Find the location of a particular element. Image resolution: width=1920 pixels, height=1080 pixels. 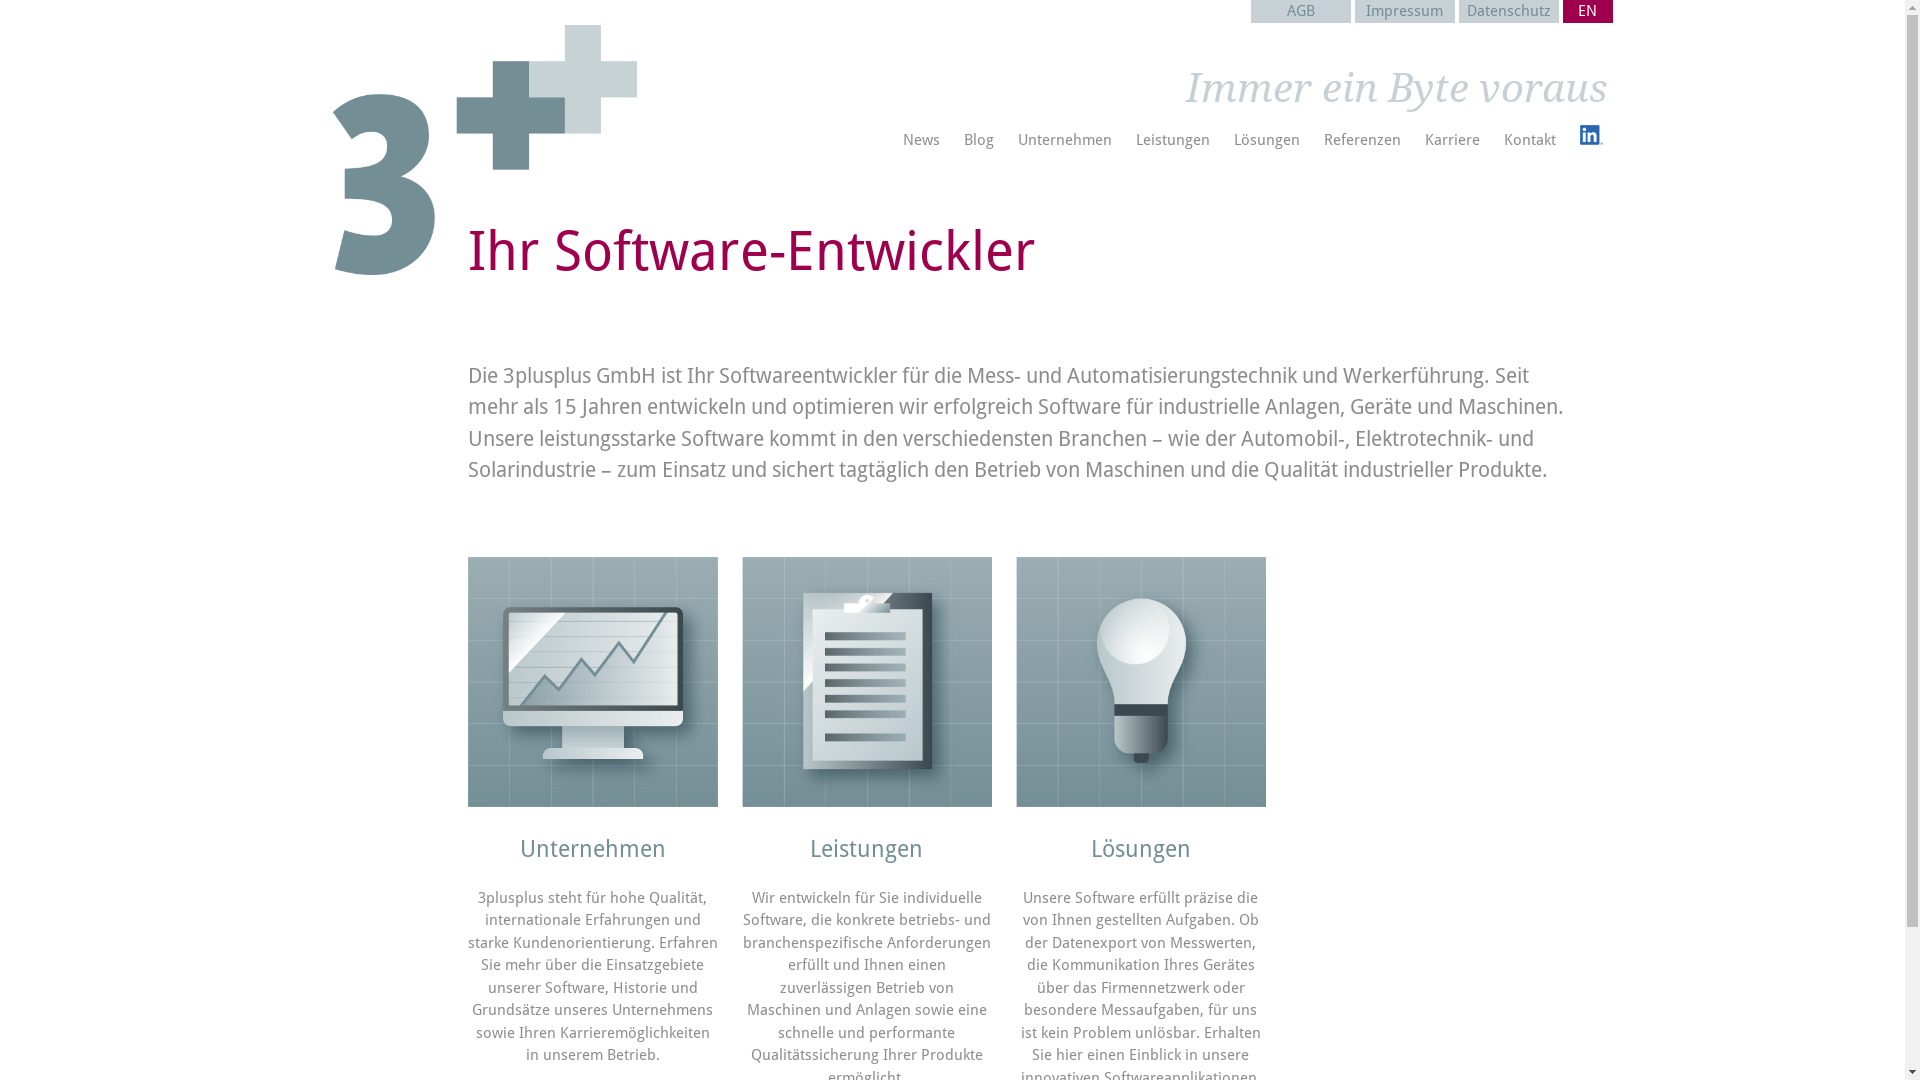

EN is located at coordinates (1587, 12).